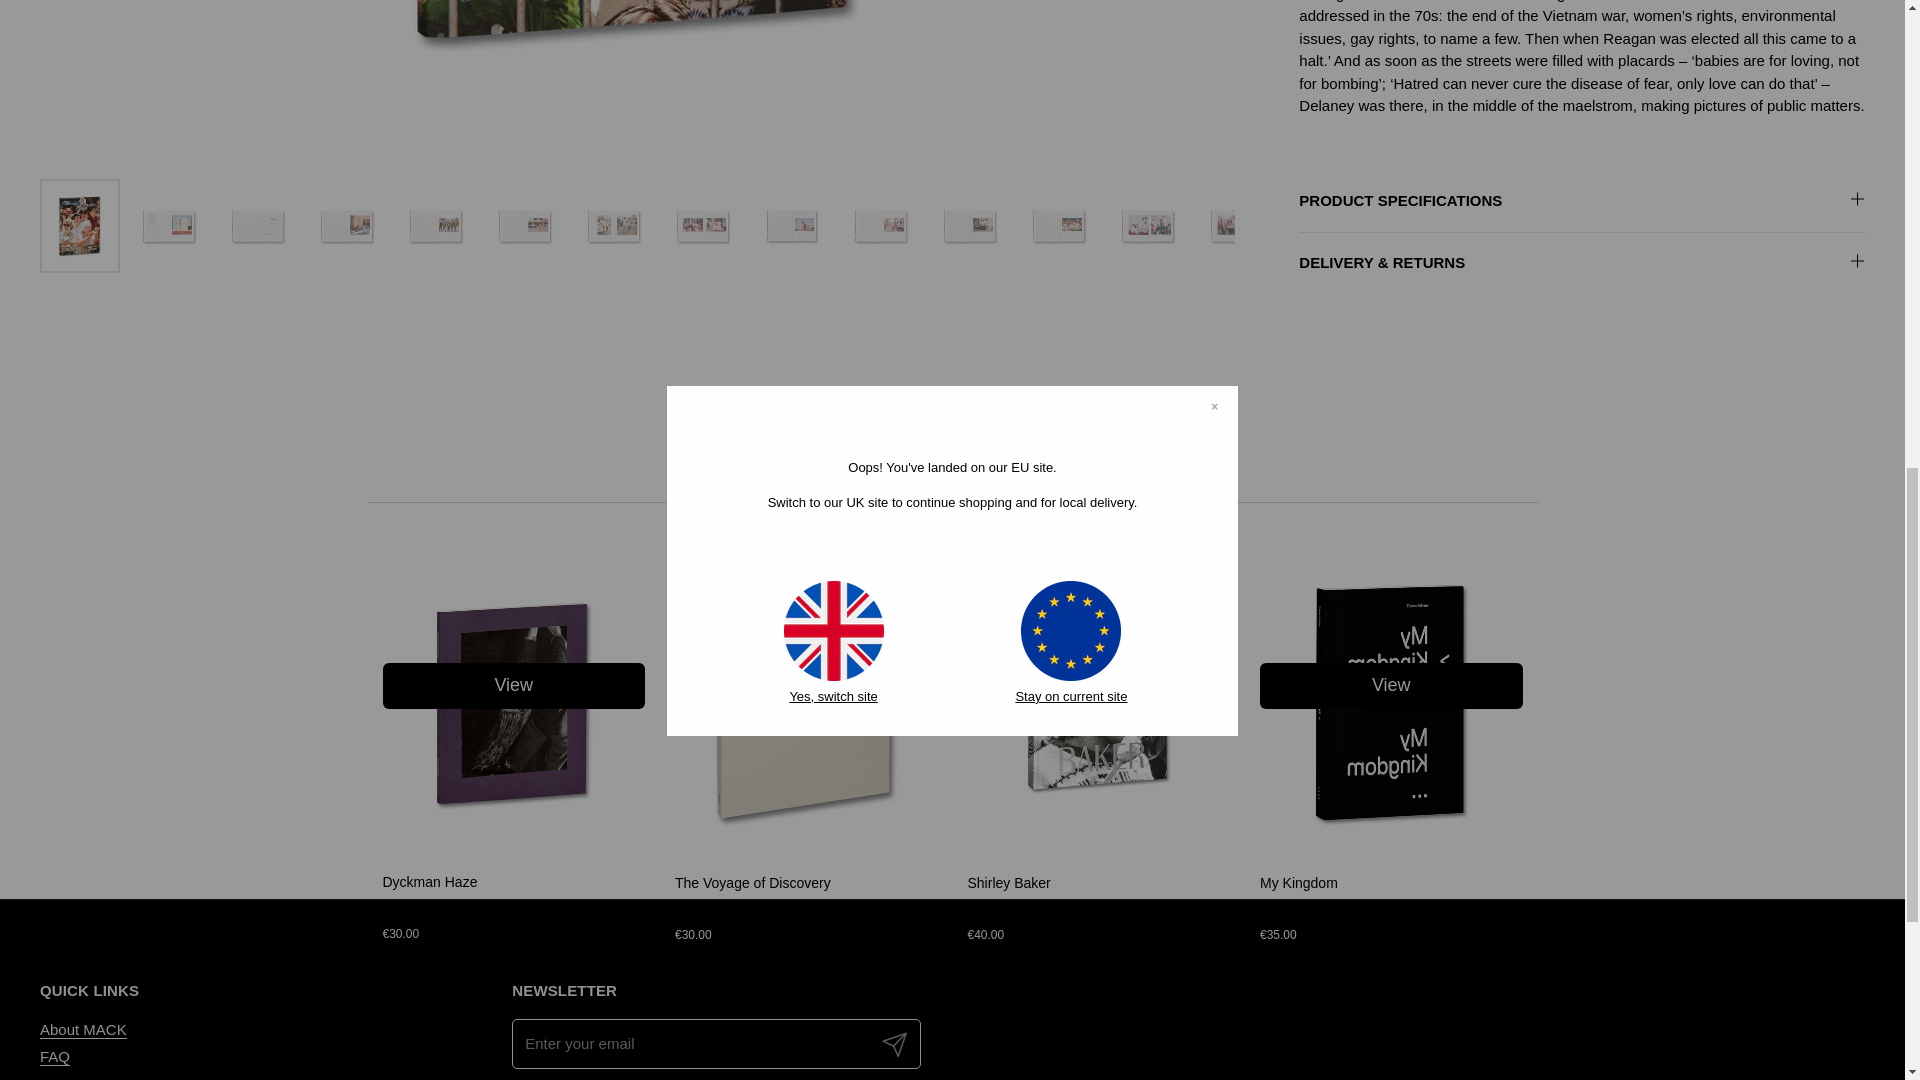 The image size is (1920, 1080). What do you see at coordinates (1298, 882) in the screenshot?
I see `My Kingdom` at bounding box center [1298, 882].